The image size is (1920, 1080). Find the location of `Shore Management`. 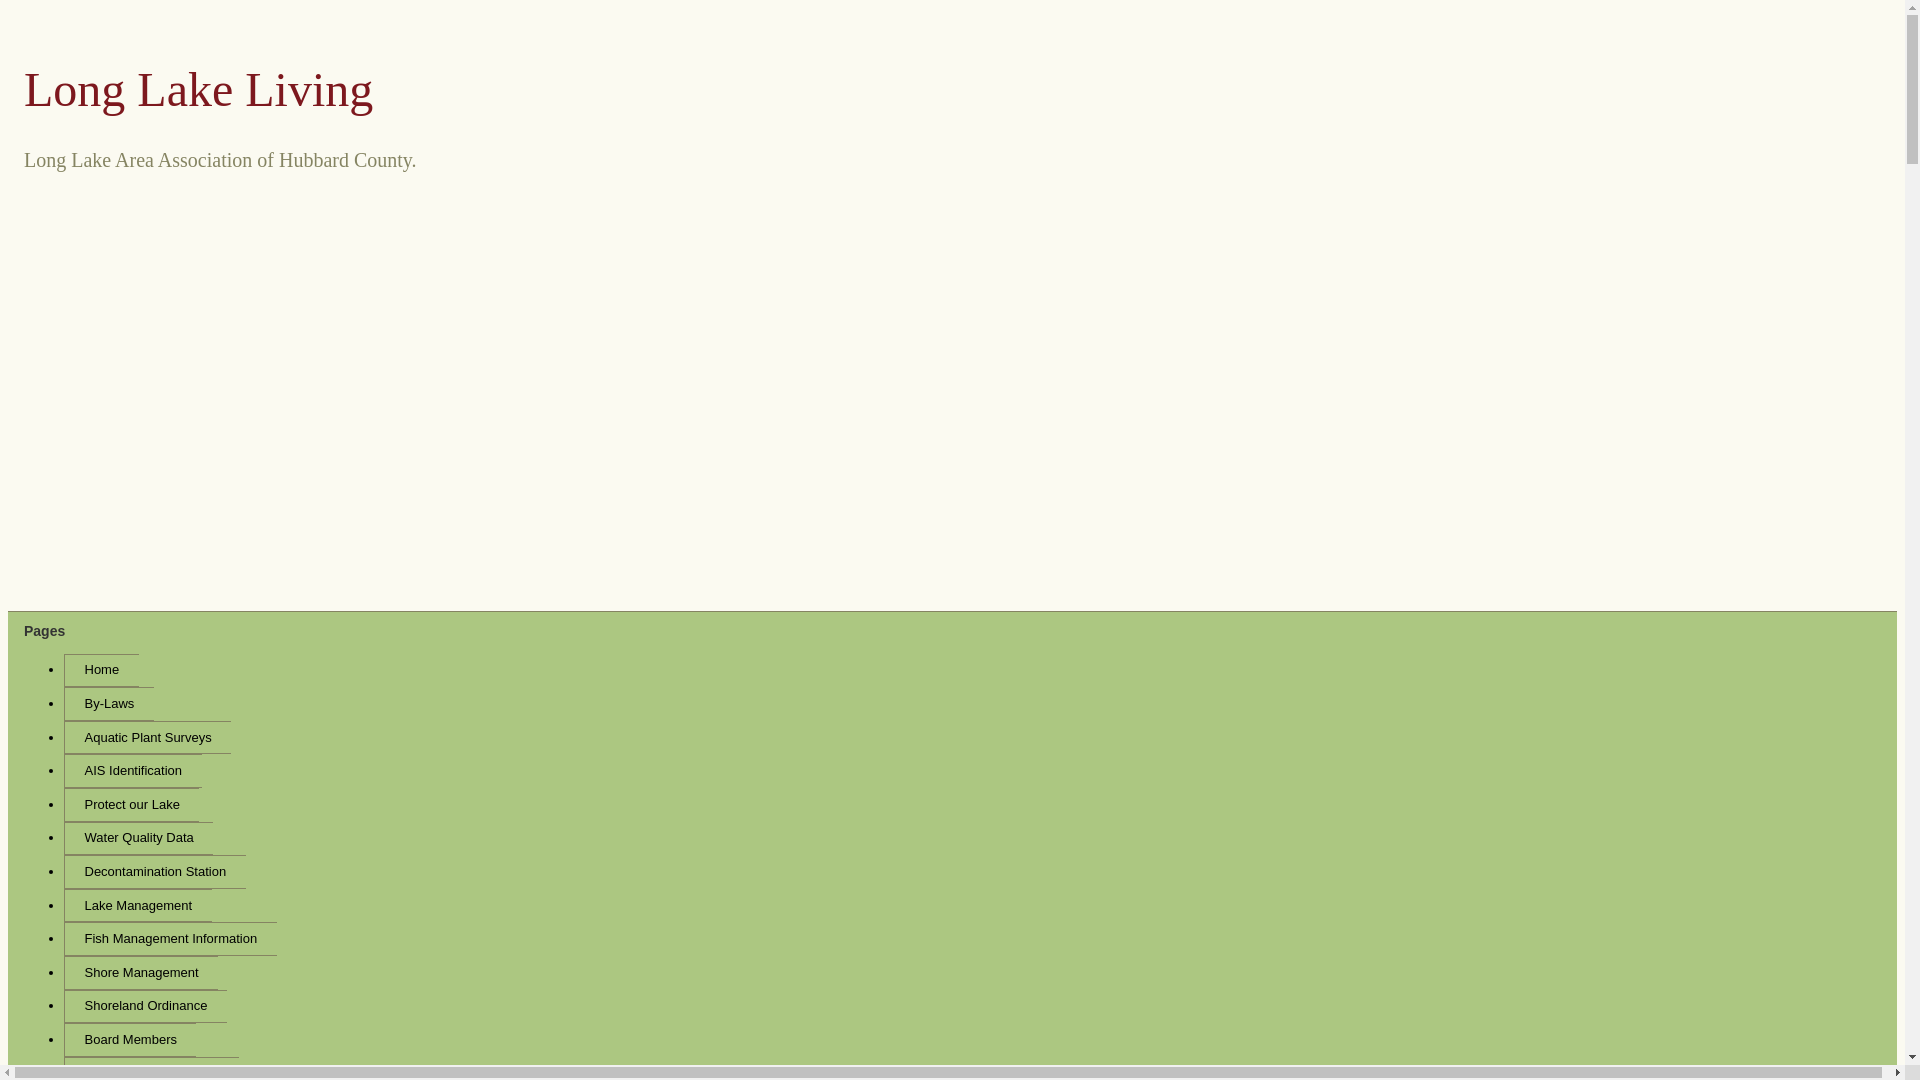

Shore Management is located at coordinates (140, 972).